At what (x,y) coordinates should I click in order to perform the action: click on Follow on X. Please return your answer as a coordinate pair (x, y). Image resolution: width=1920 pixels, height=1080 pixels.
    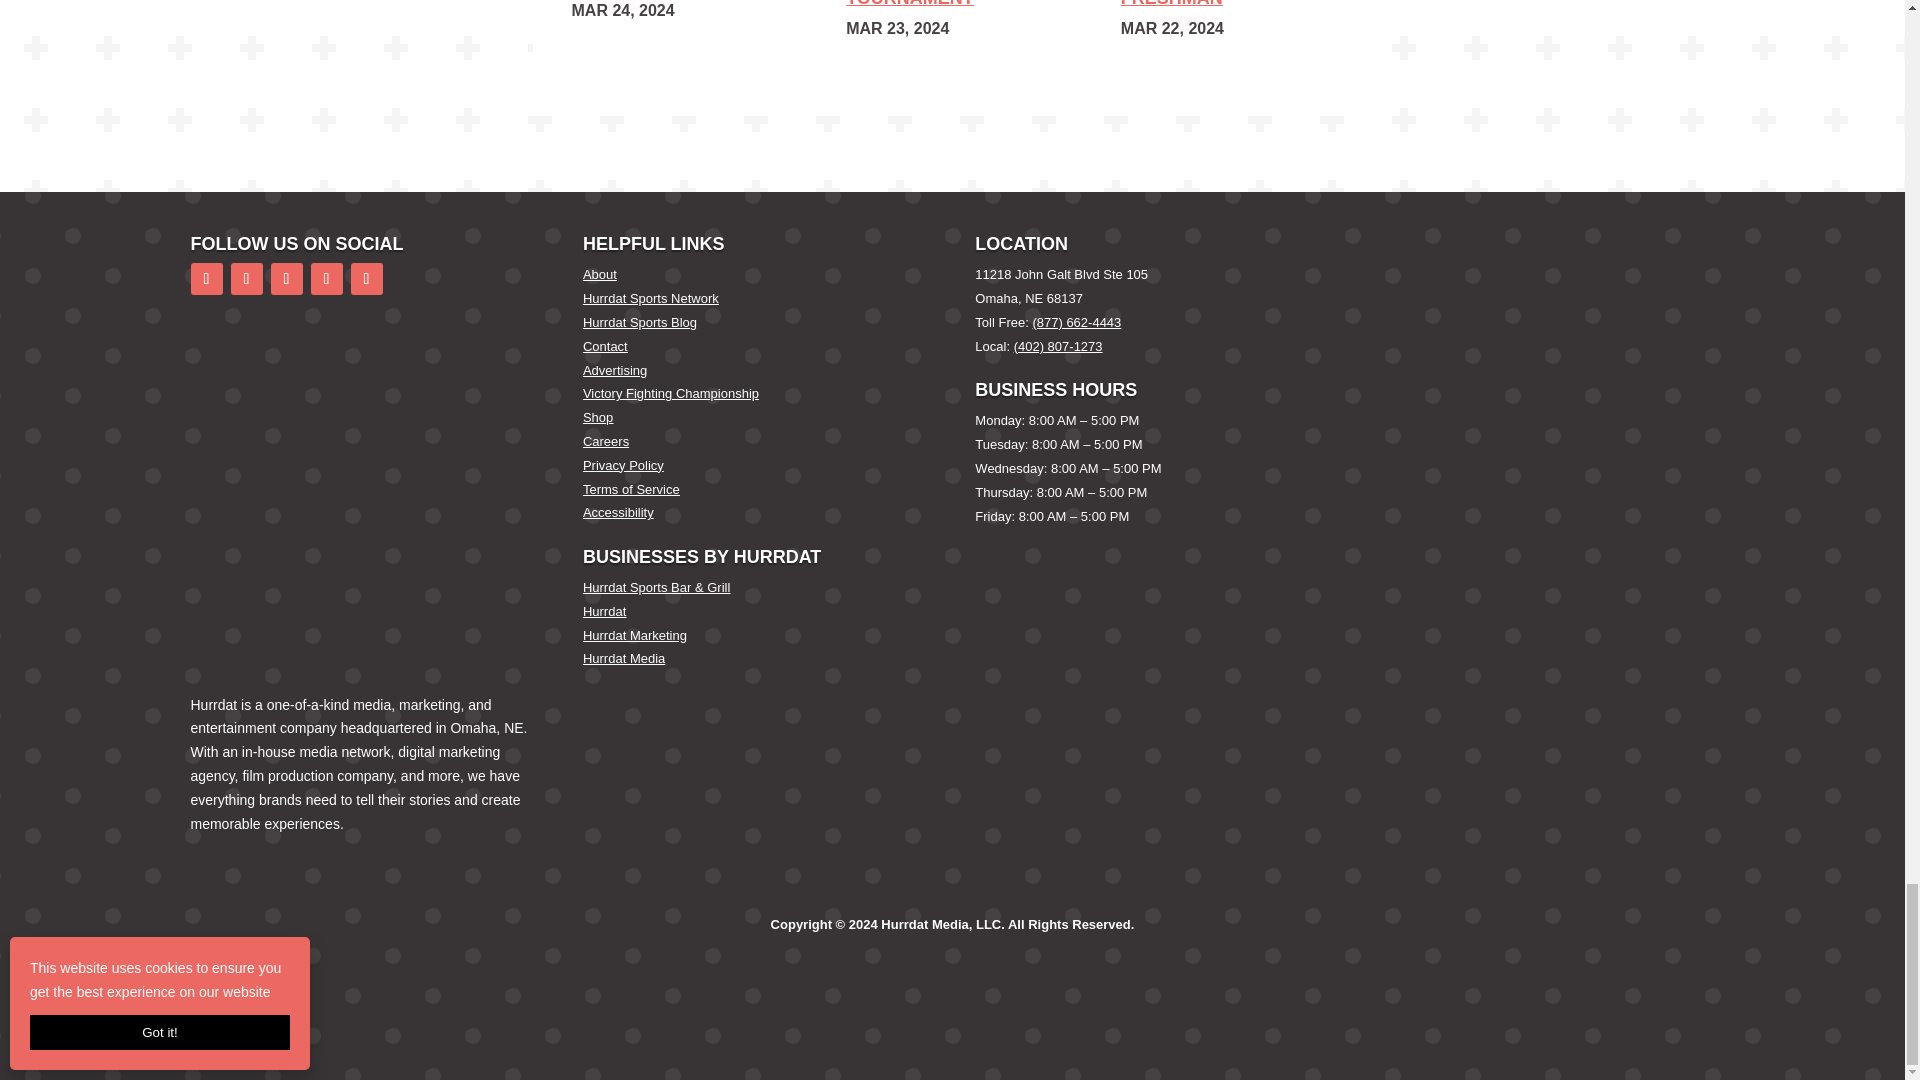
    Looking at the image, I should click on (246, 278).